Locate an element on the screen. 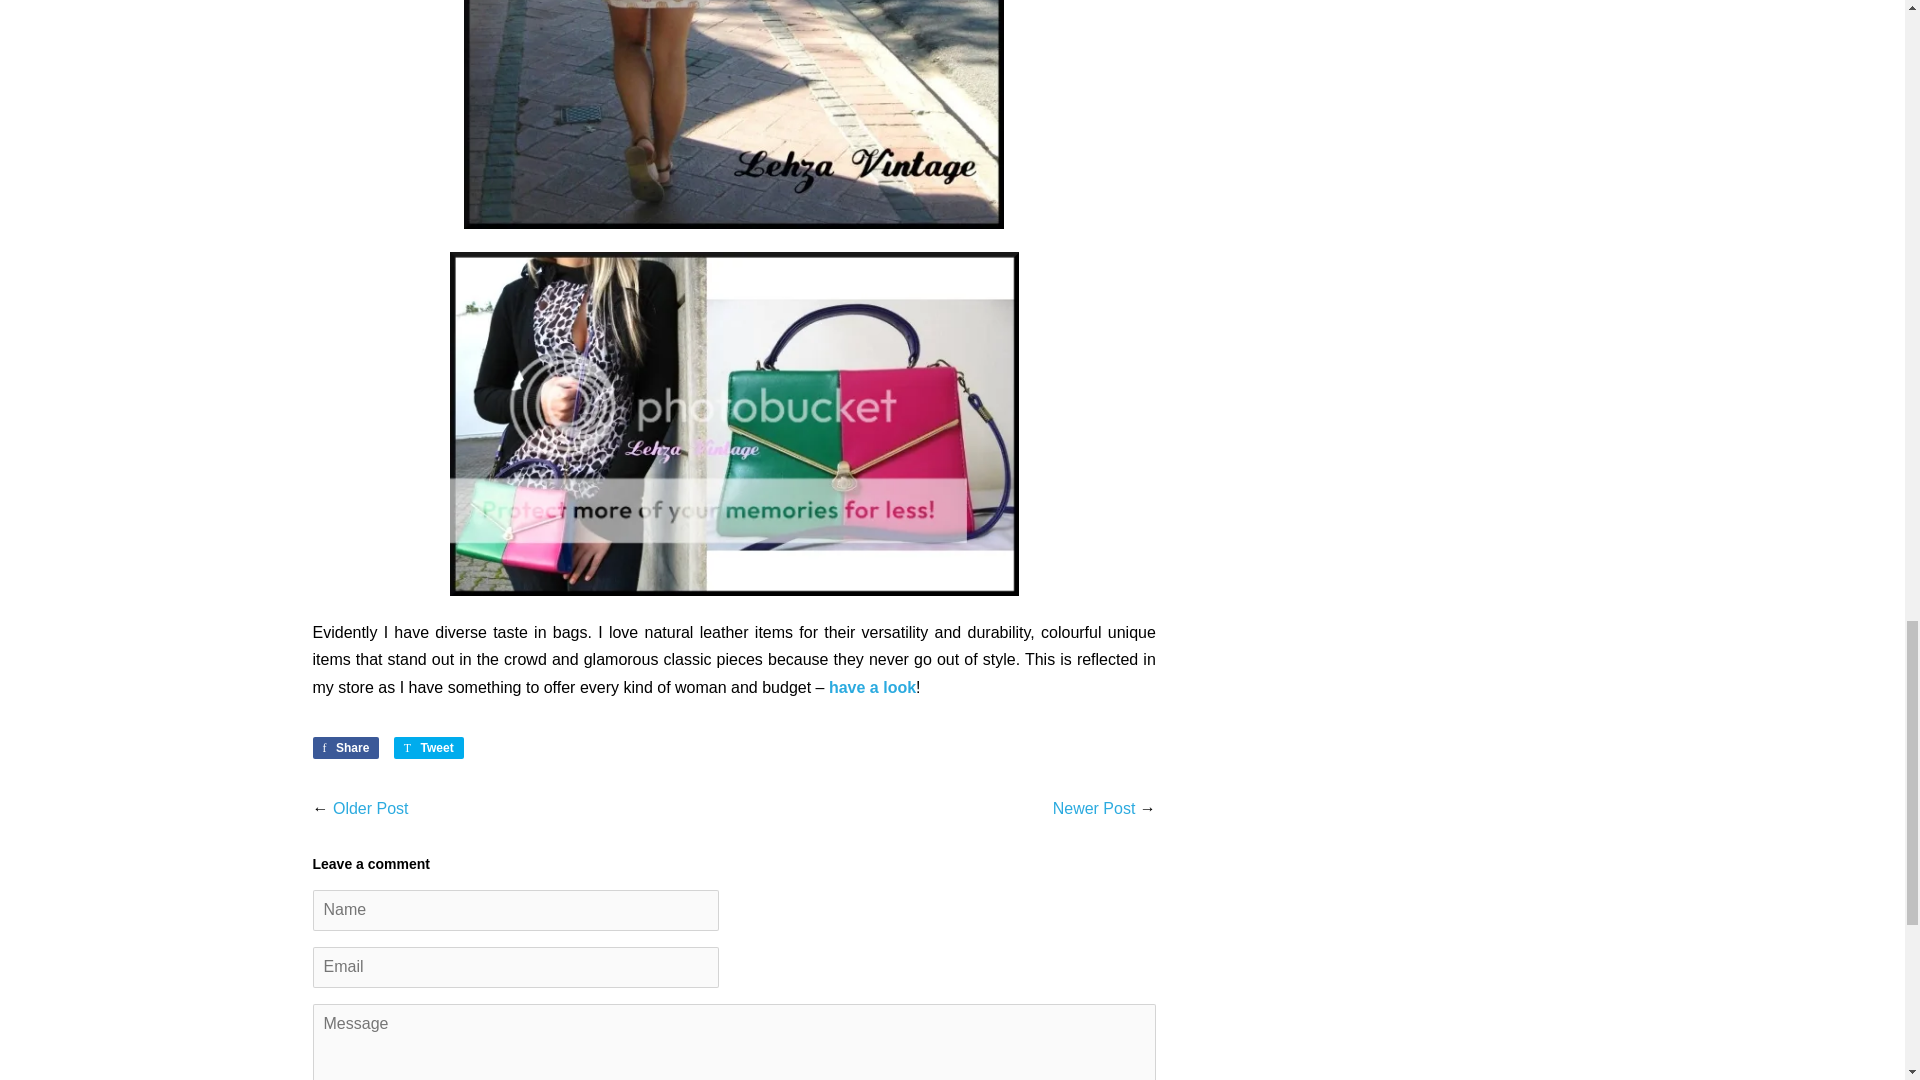  Tweet on Twitter is located at coordinates (428, 748).